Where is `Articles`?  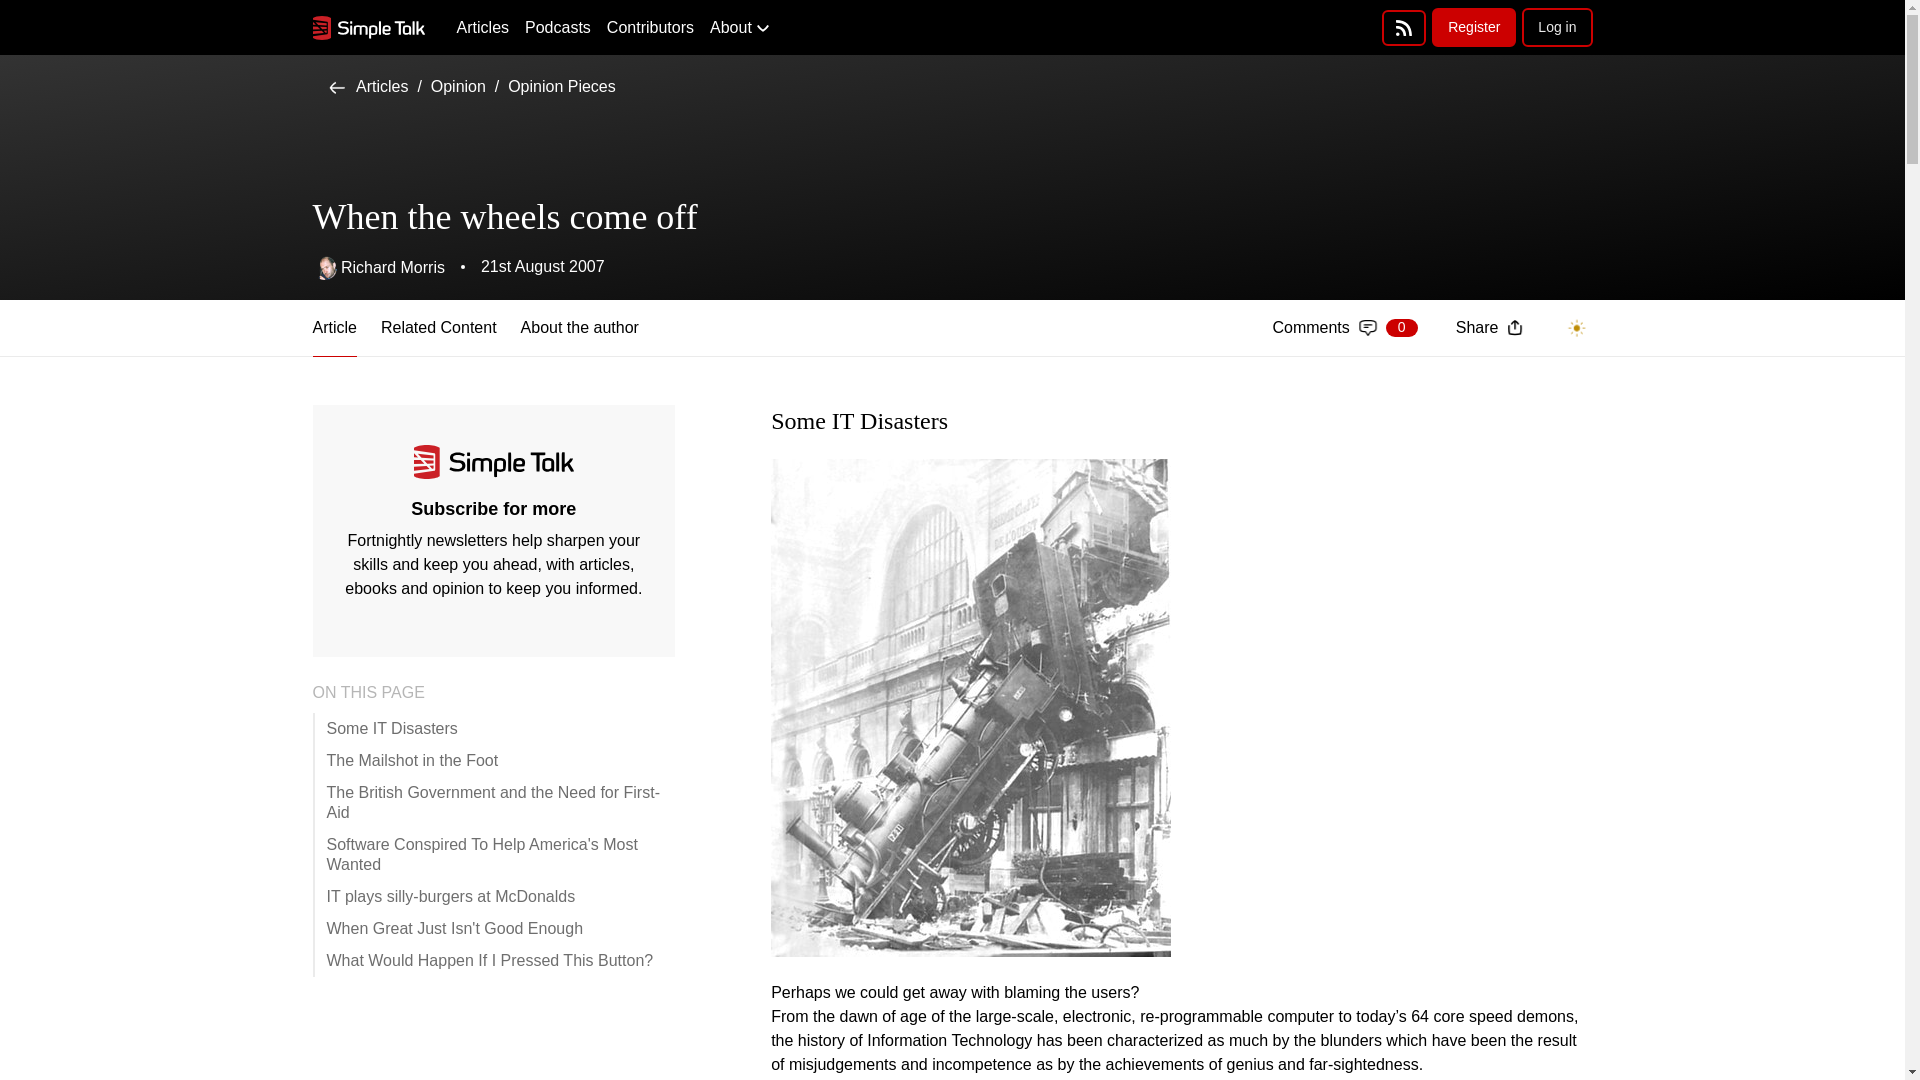
Articles is located at coordinates (482, 28).